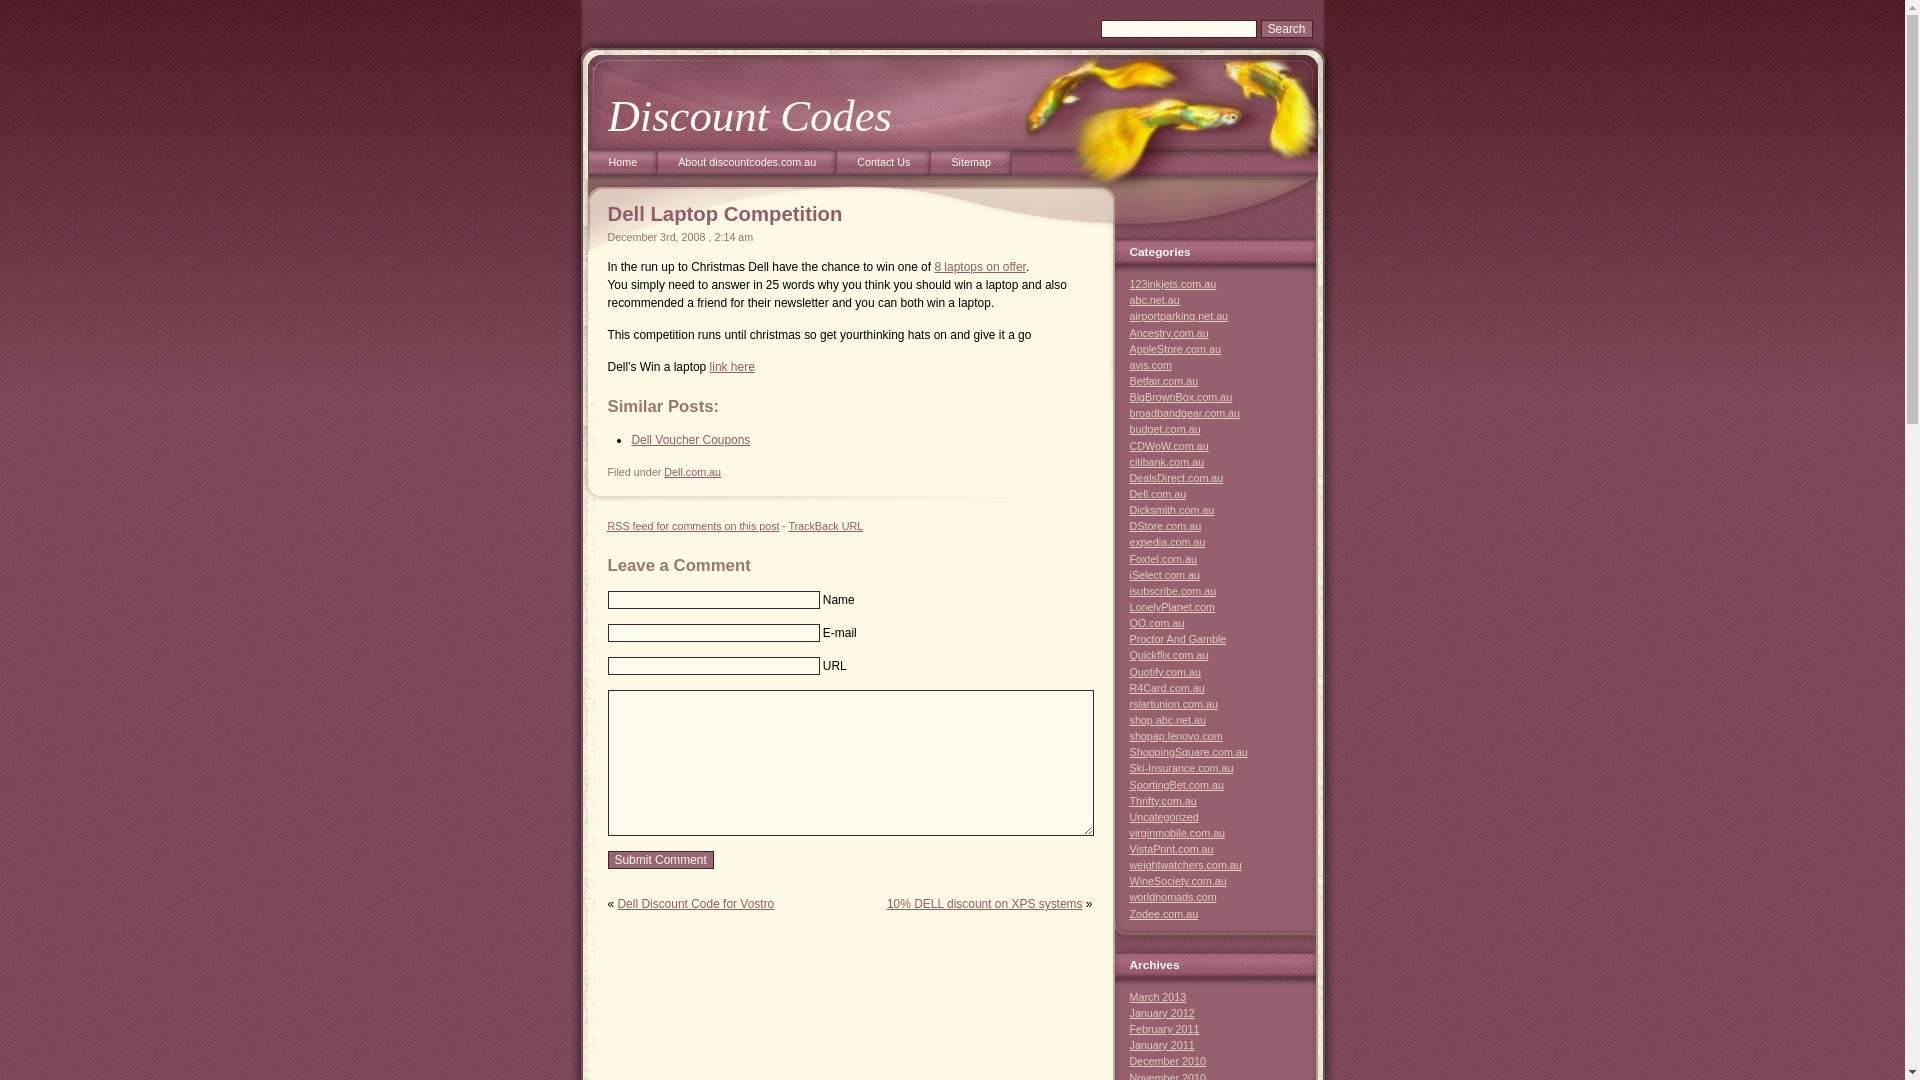  I want to click on March 2013, so click(1158, 997).